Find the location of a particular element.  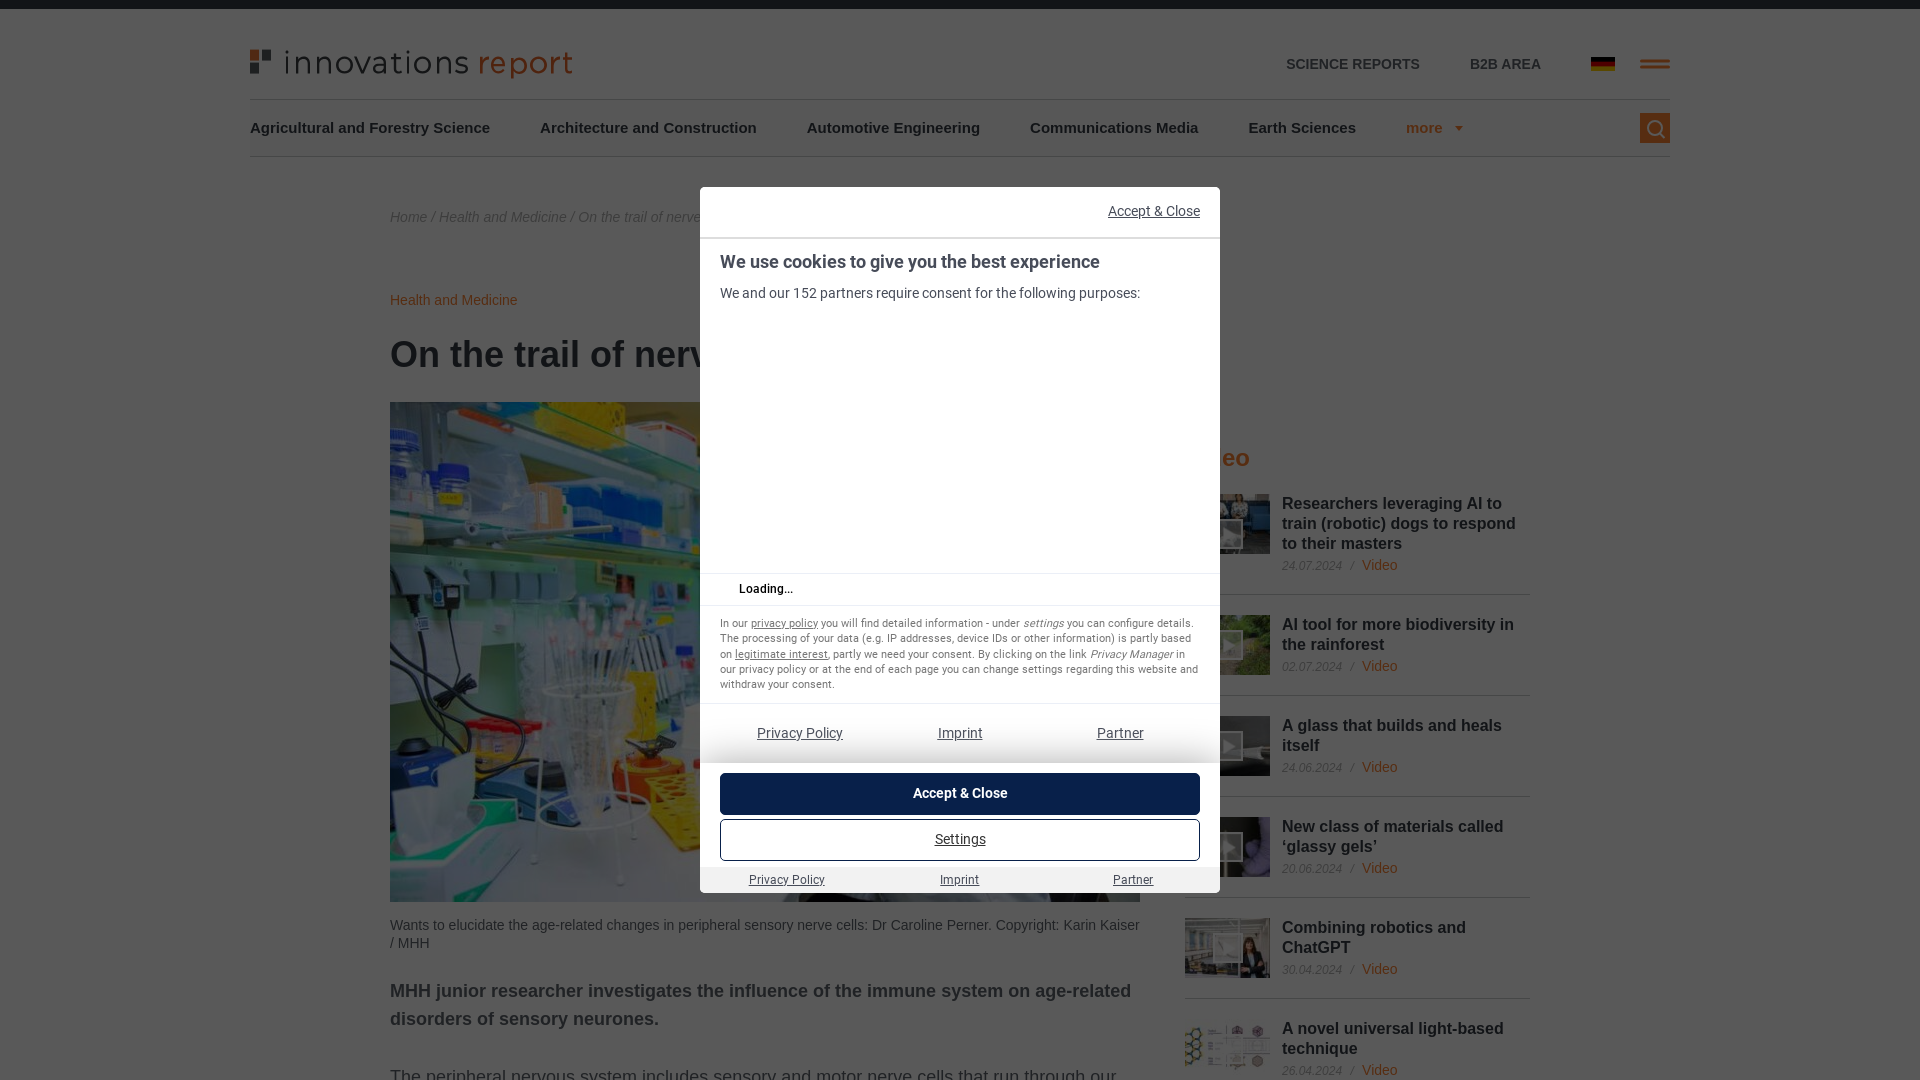

Earth Sciences is located at coordinates (1302, 128).